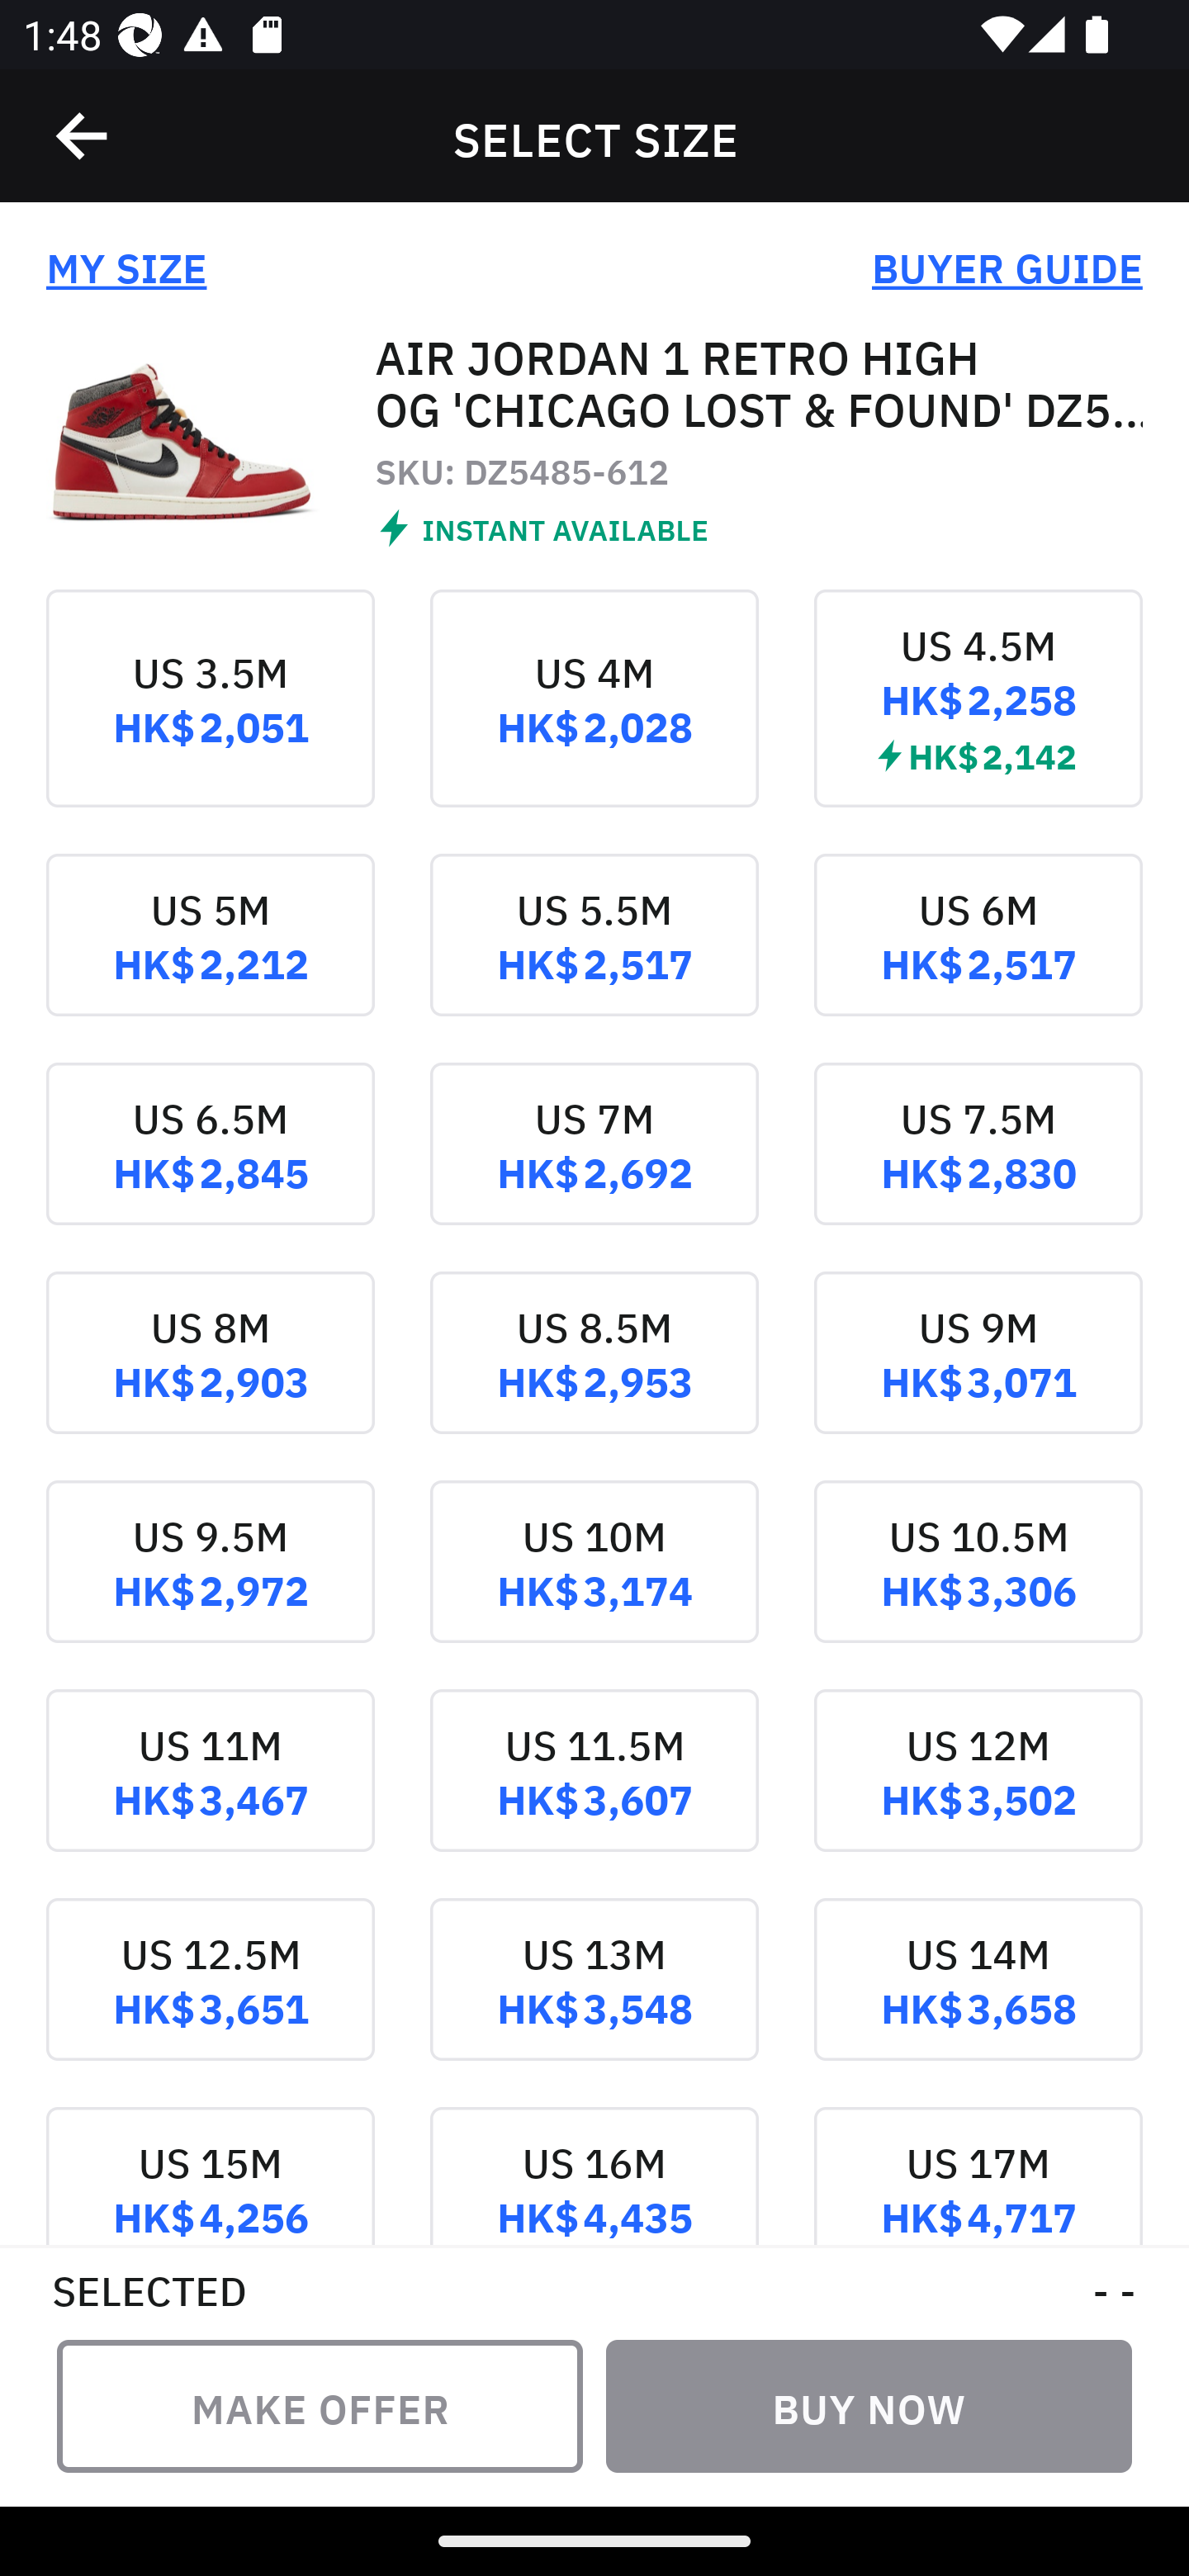  What do you see at coordinates (320, 2406) in the screenshot?
I see `MAKE OFFER` at bounding box center [320, 2406].